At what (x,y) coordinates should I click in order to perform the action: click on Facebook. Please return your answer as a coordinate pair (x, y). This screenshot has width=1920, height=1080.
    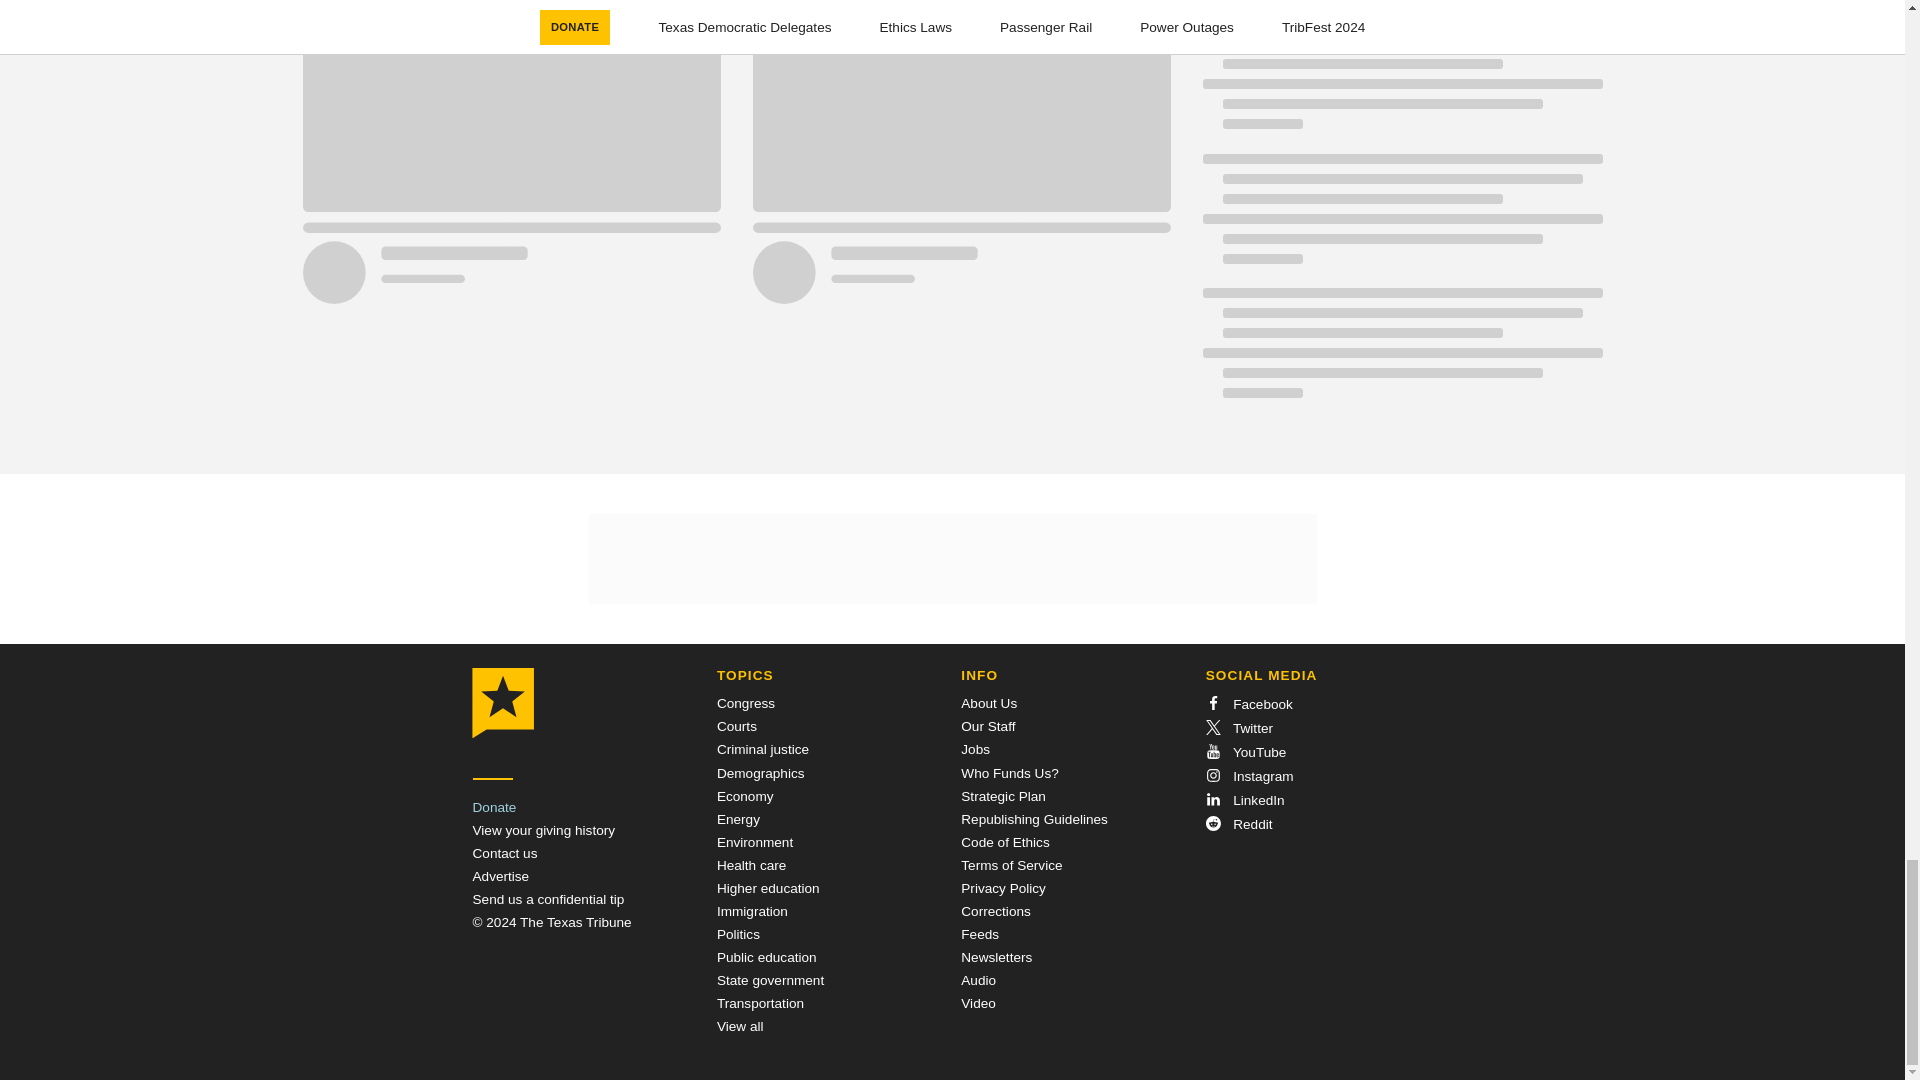
    Looking at the image, I should click on (1248, 704).